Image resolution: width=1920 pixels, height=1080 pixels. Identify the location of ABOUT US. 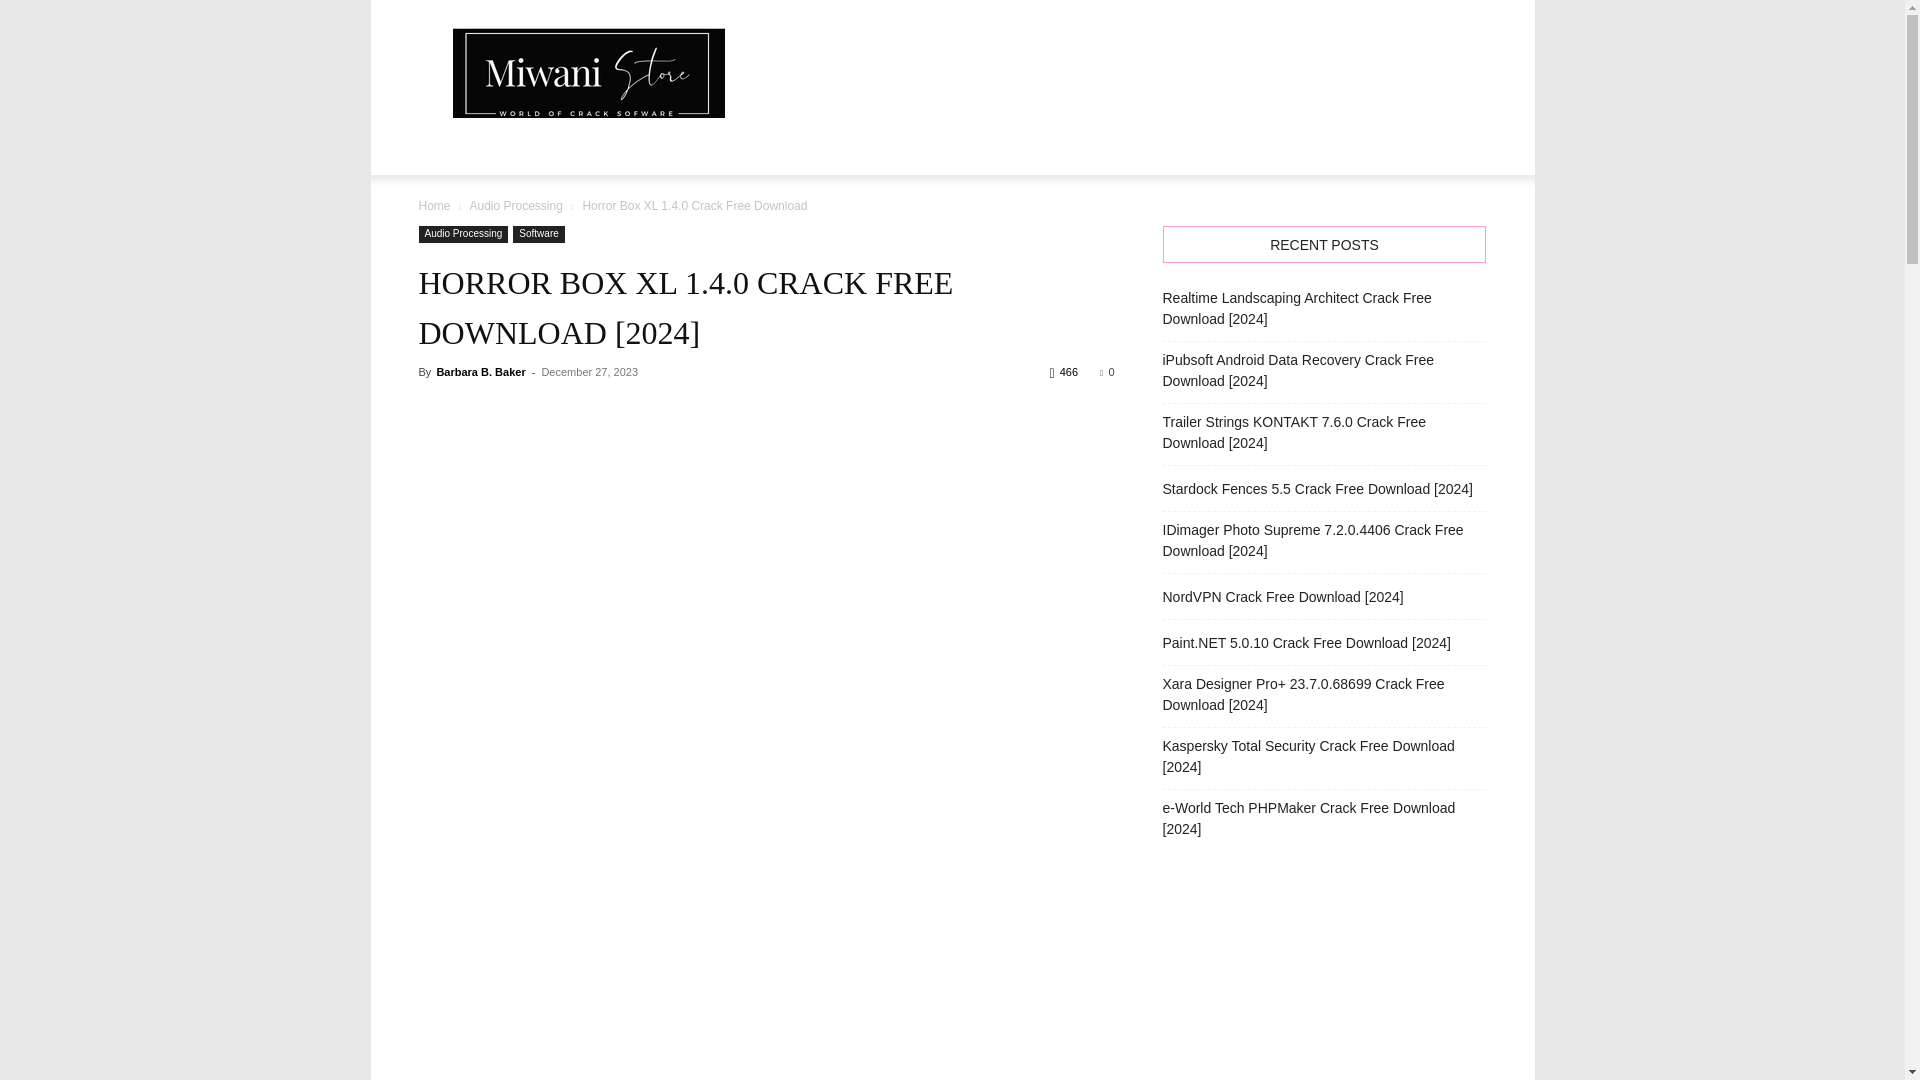
(537, 150).